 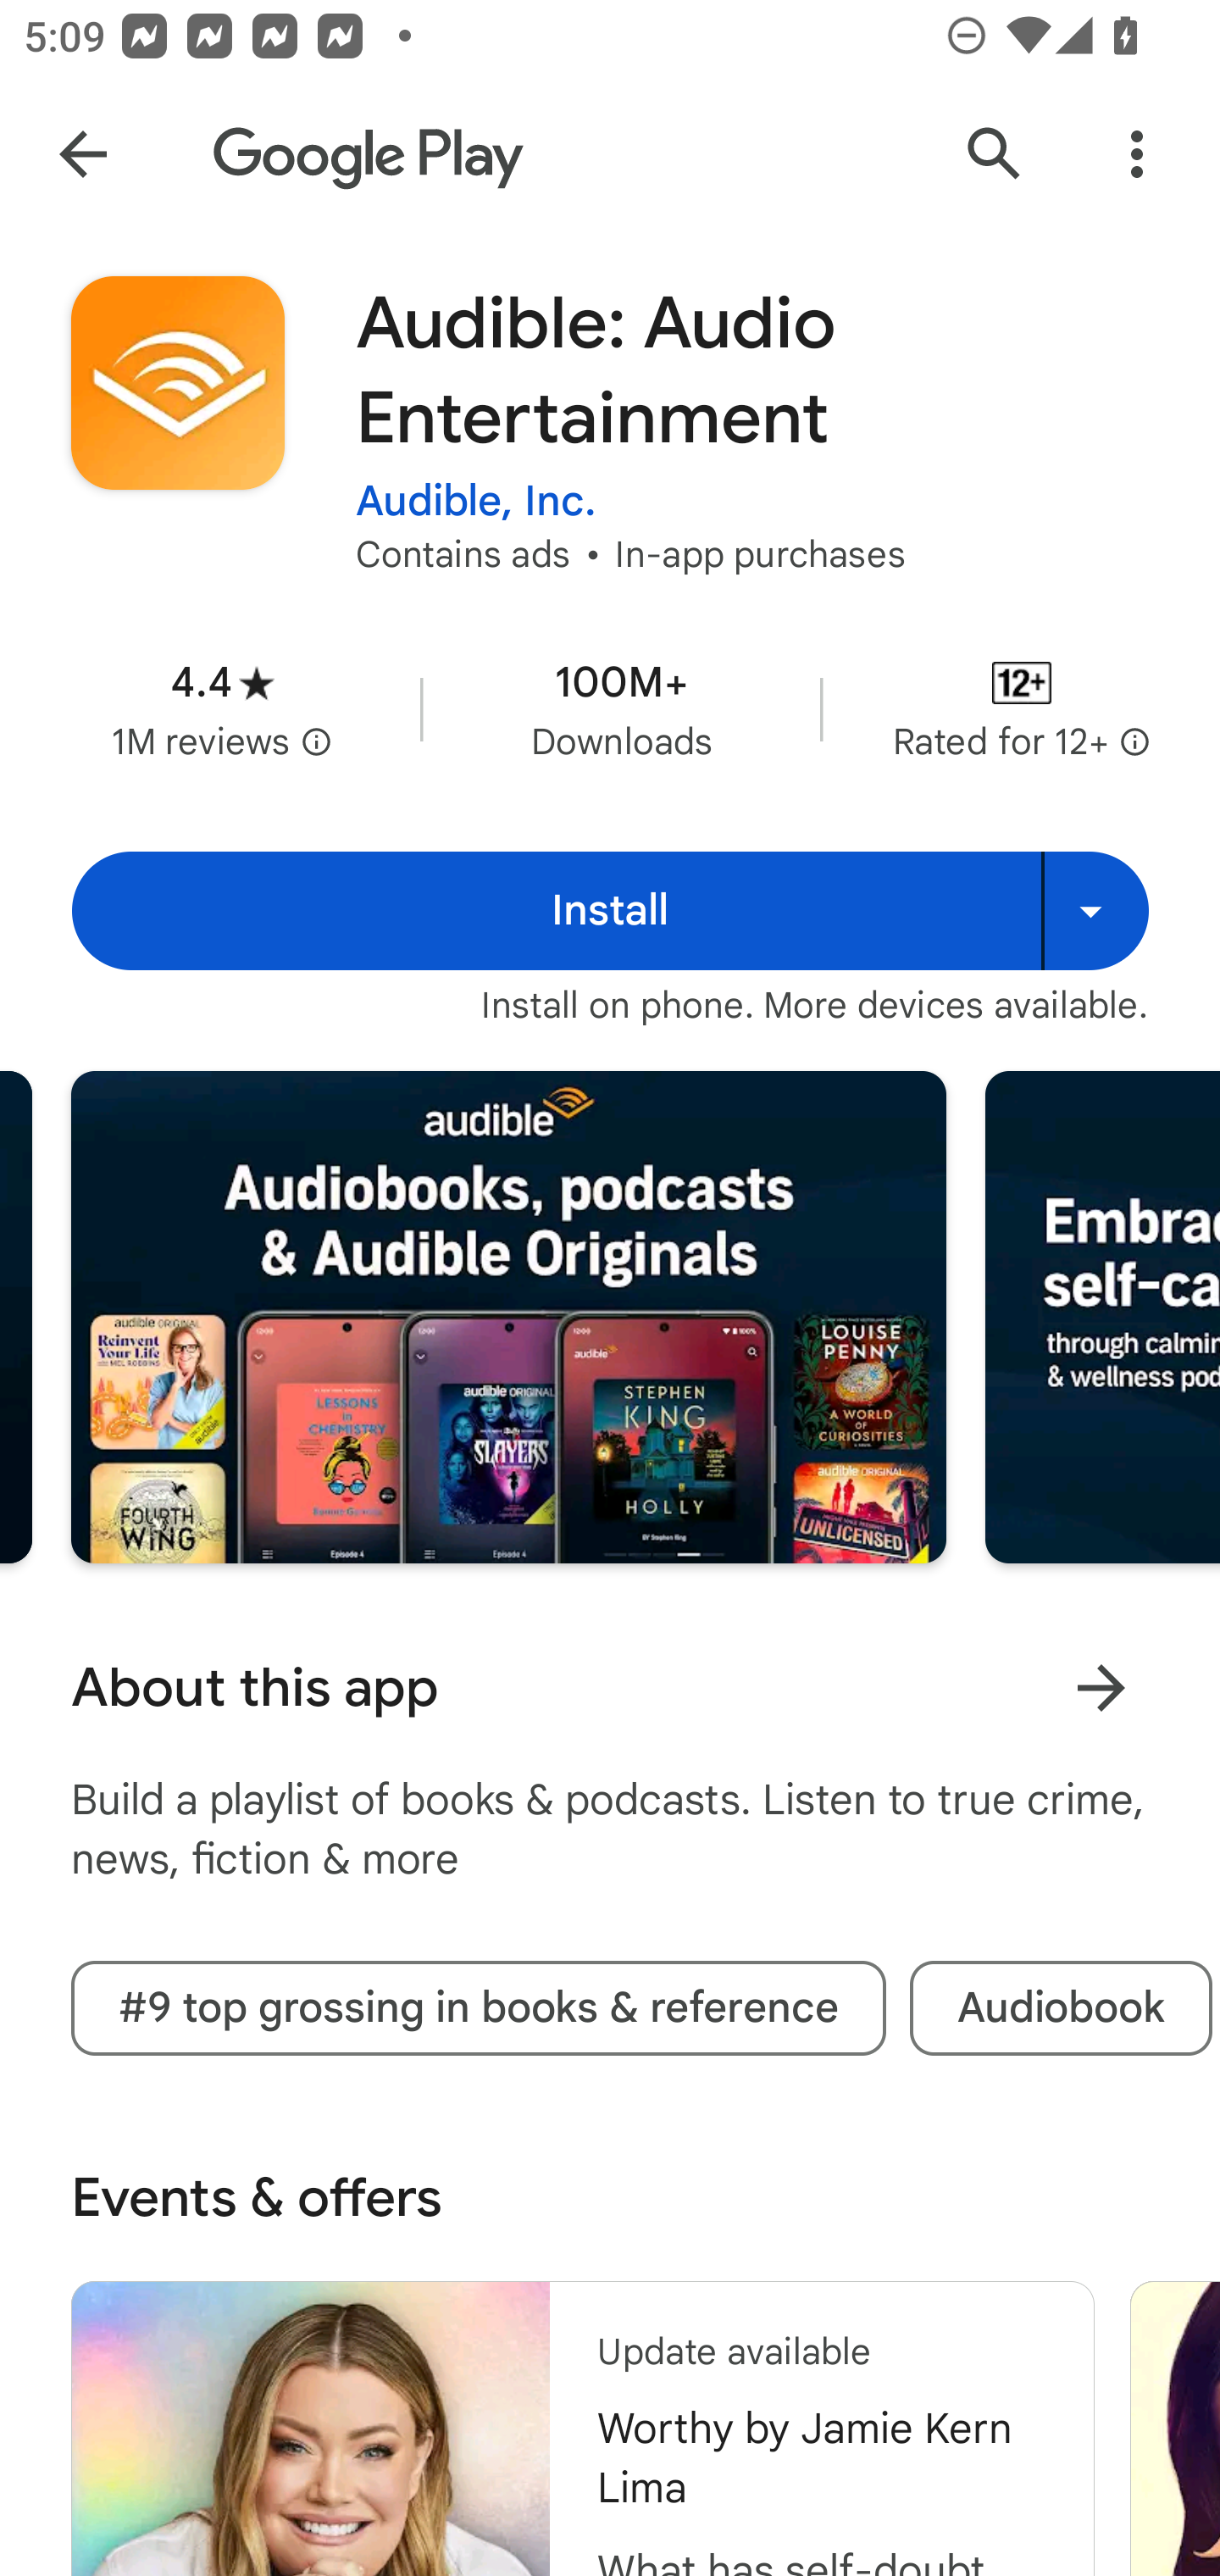 What do you see at coordinates (610, 910) in the screenshot?
I see `Install Install Install on more devices` at bounding box center [610, 910].